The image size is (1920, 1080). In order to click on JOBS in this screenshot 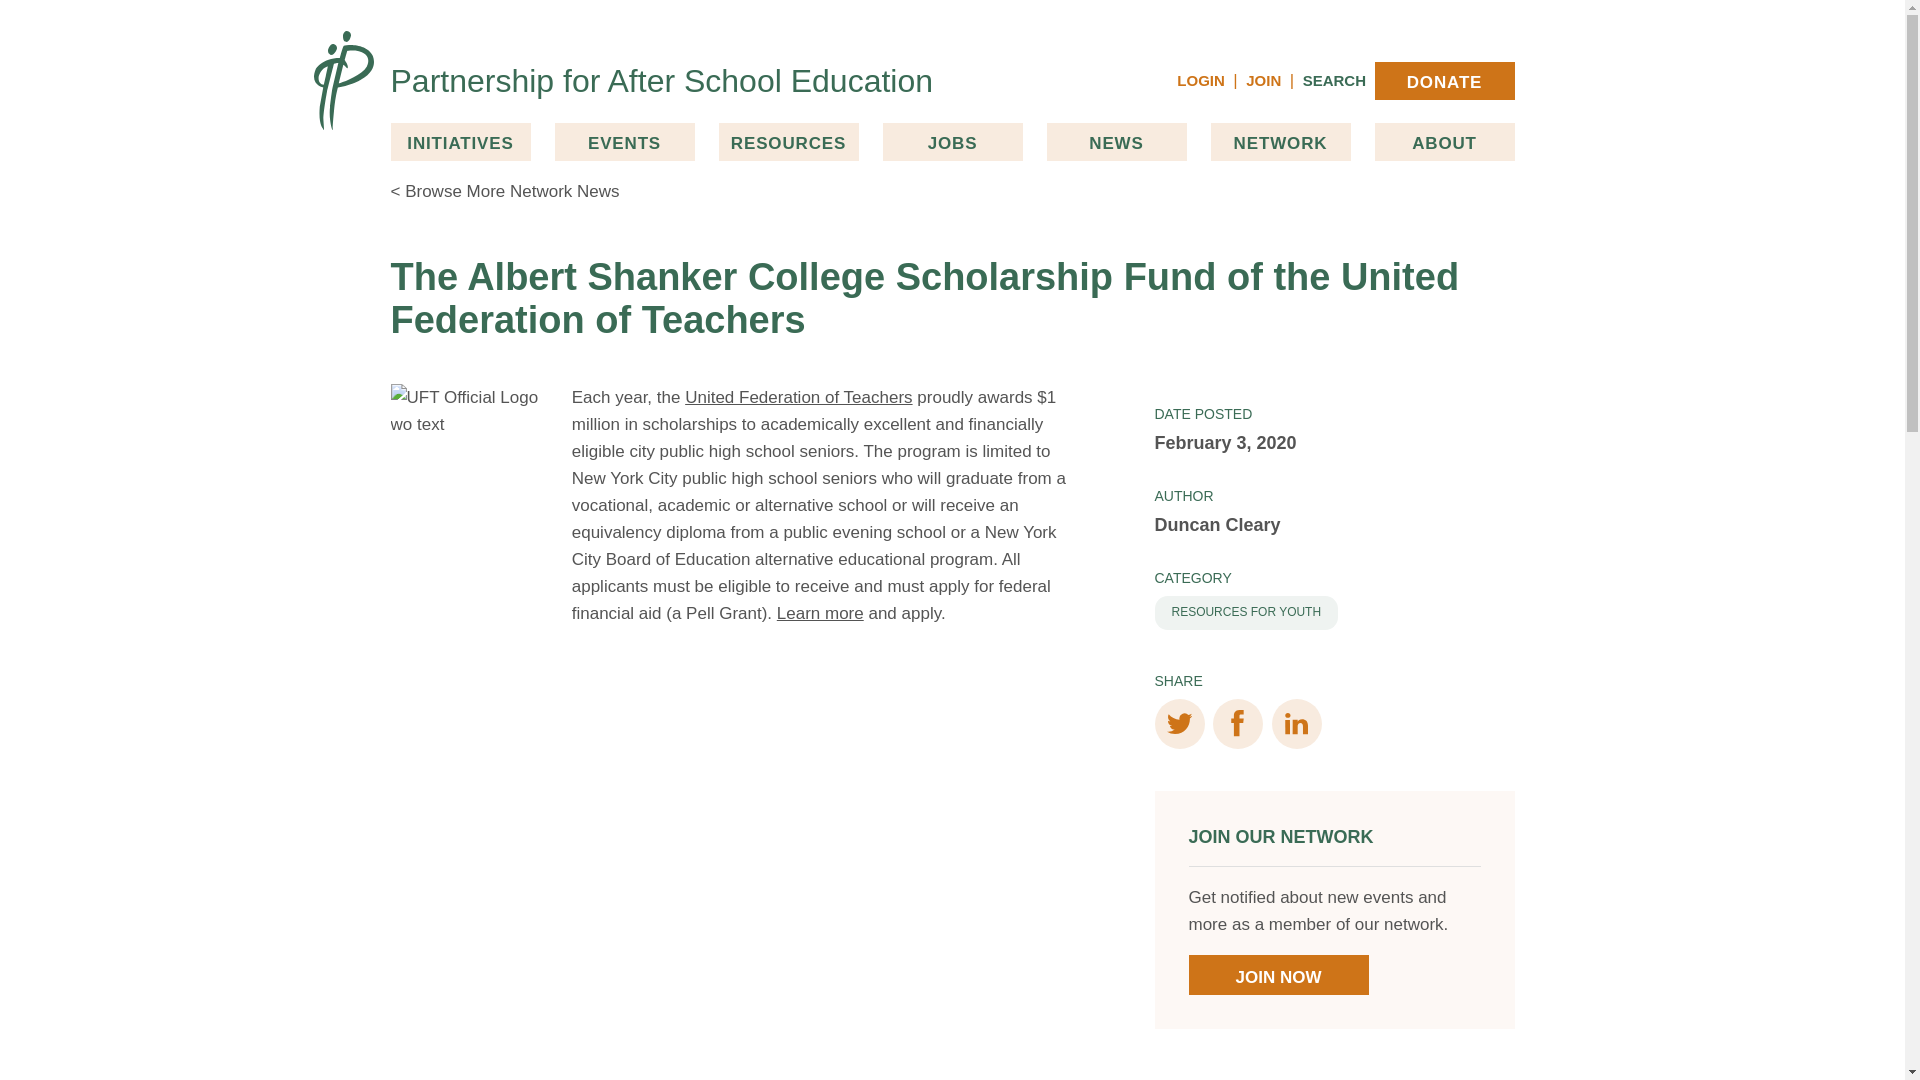, I will do `click(951, 142)`.